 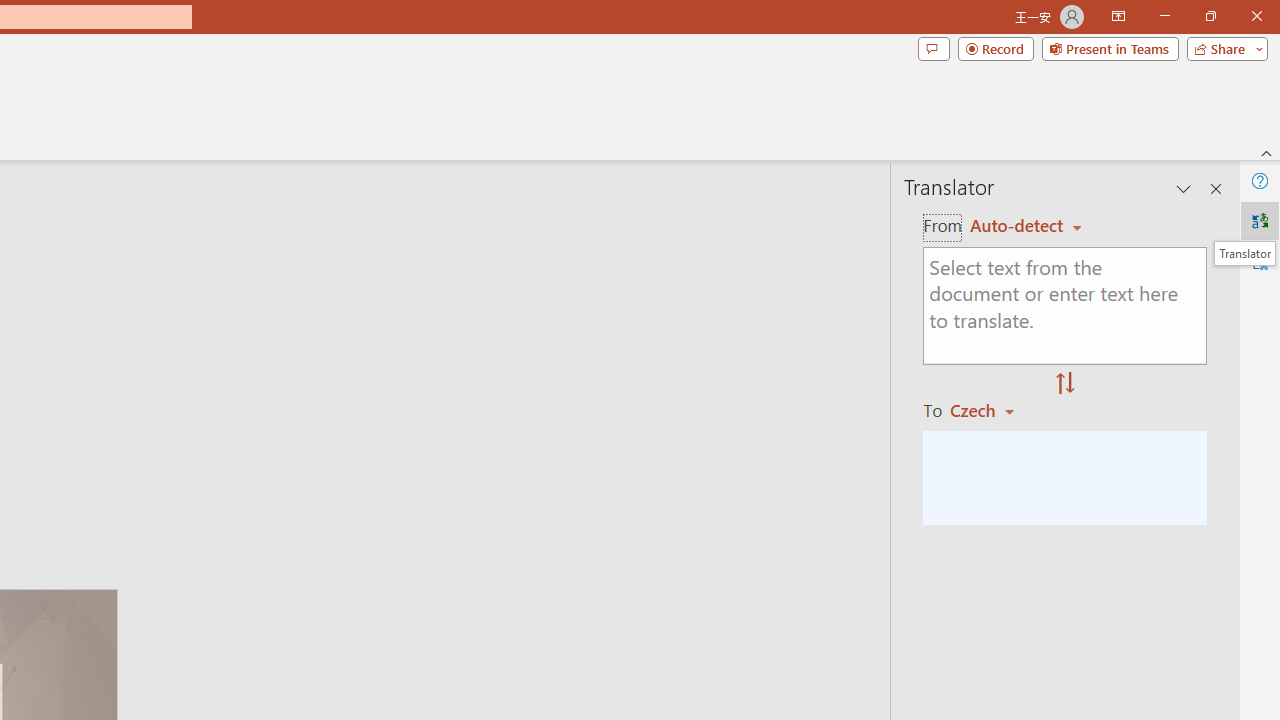 I want to click on Swap "from" and "to" languages., so click(x=1065, y=384).